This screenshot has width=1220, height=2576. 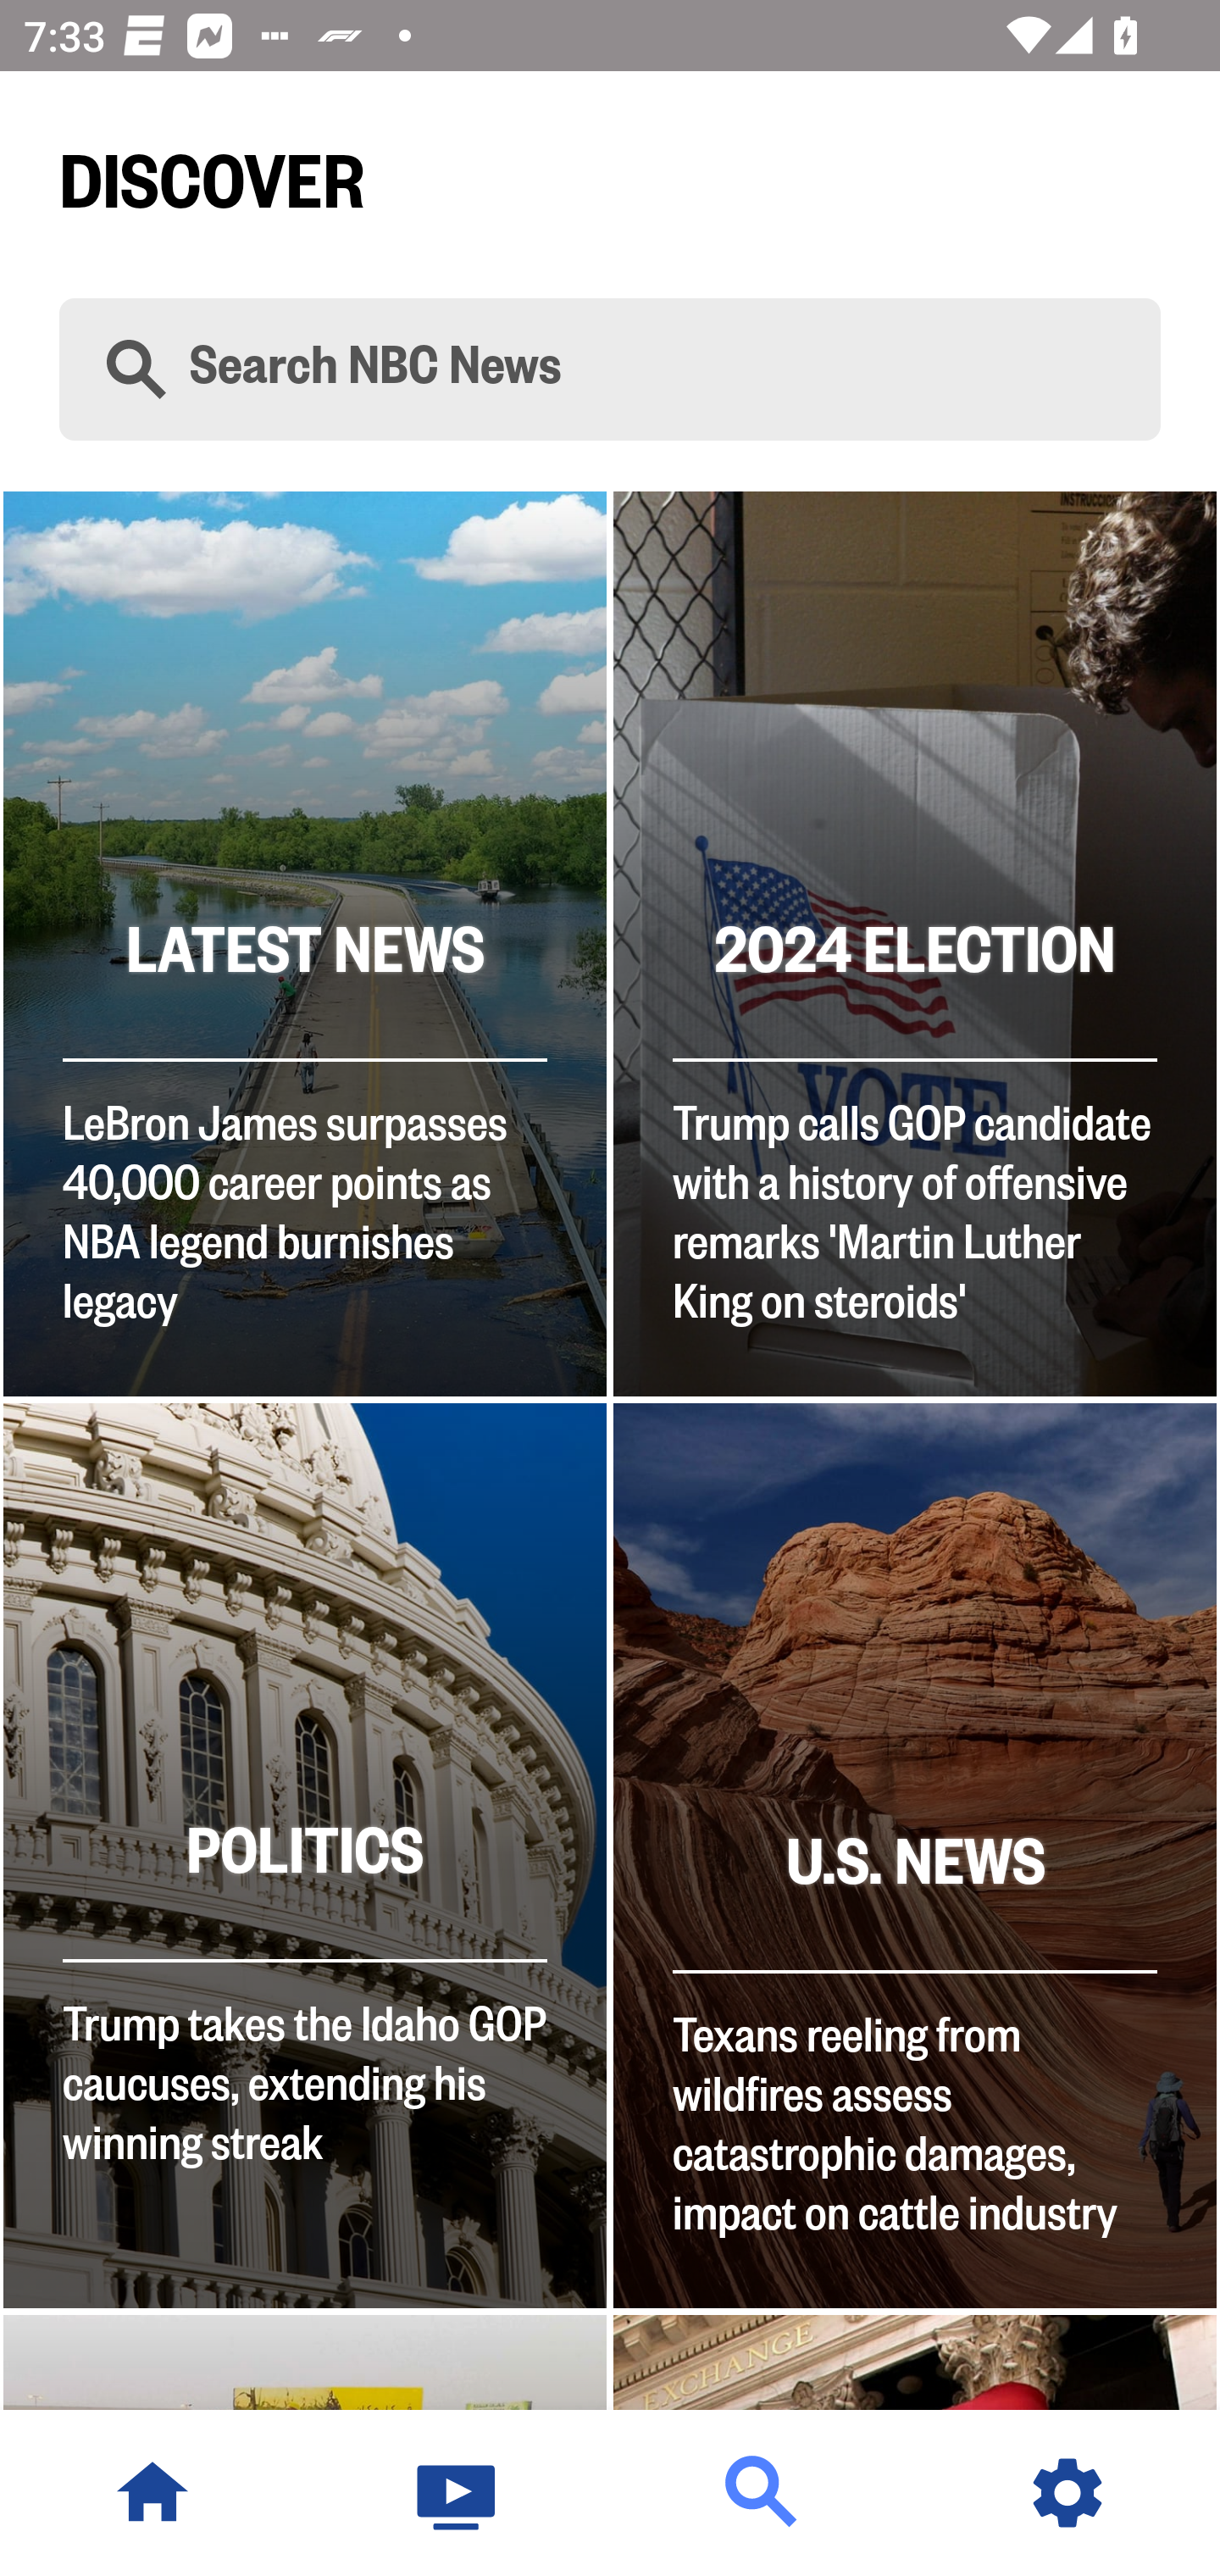 I want to click on NBC News Home, so click(x=152, y=2493).